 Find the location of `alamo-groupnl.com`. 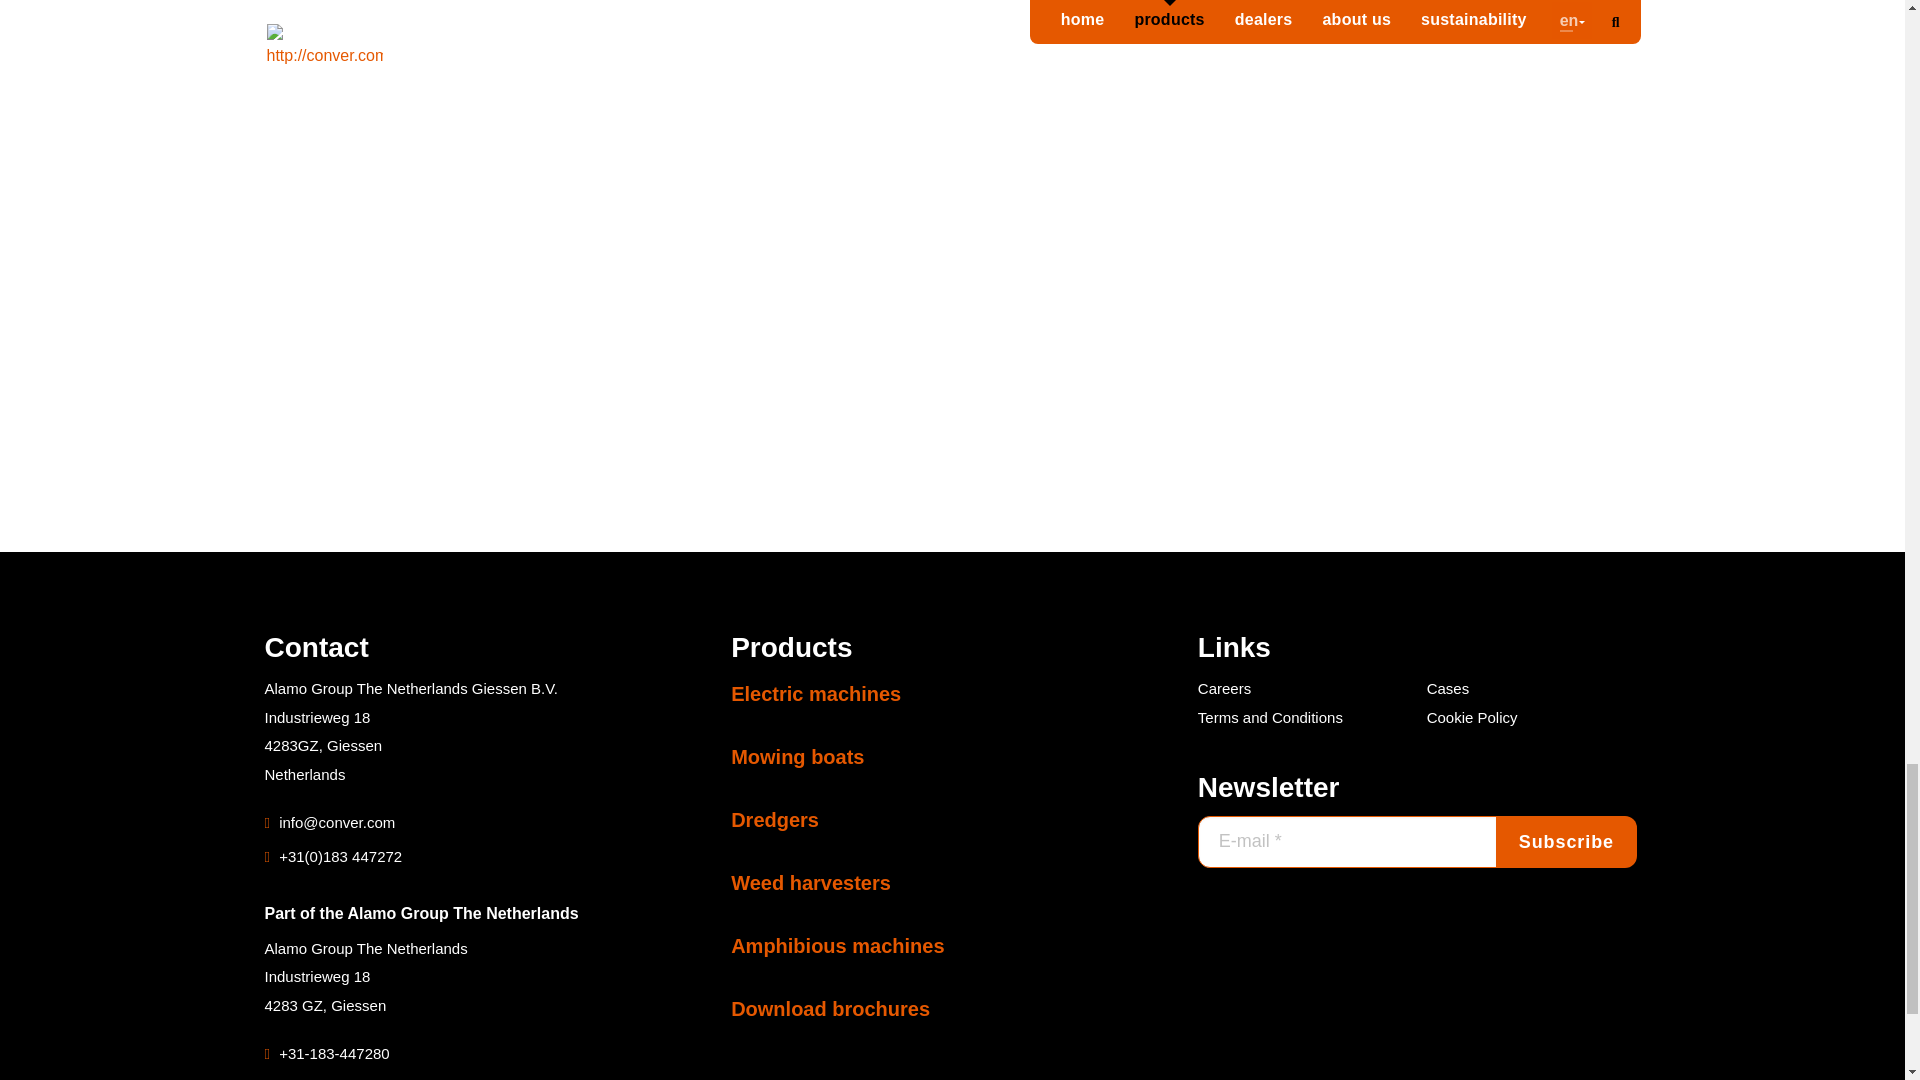

alamo-groupnl.com is located at coordinates (336, 1076).